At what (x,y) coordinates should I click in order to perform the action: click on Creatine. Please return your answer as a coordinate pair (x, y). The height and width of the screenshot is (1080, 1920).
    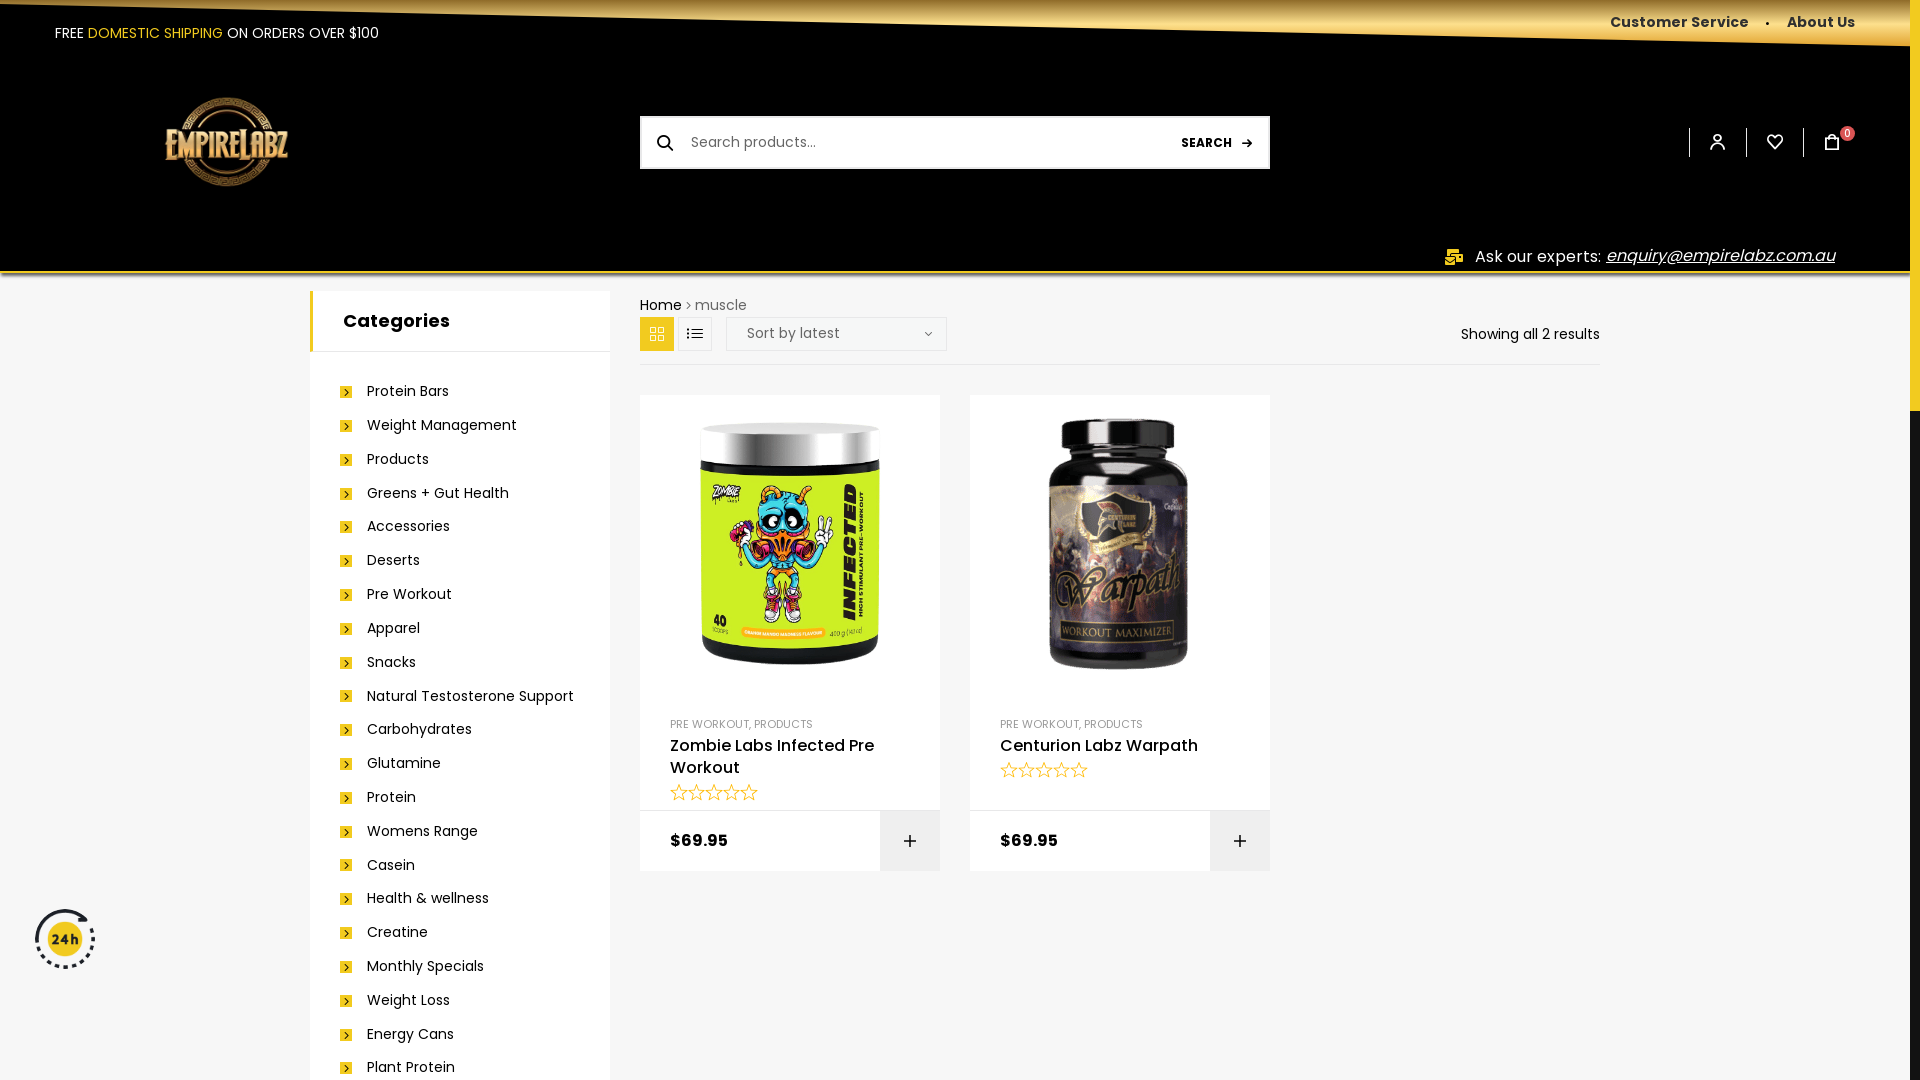
    Looking at the image, I should click on (384, 933).